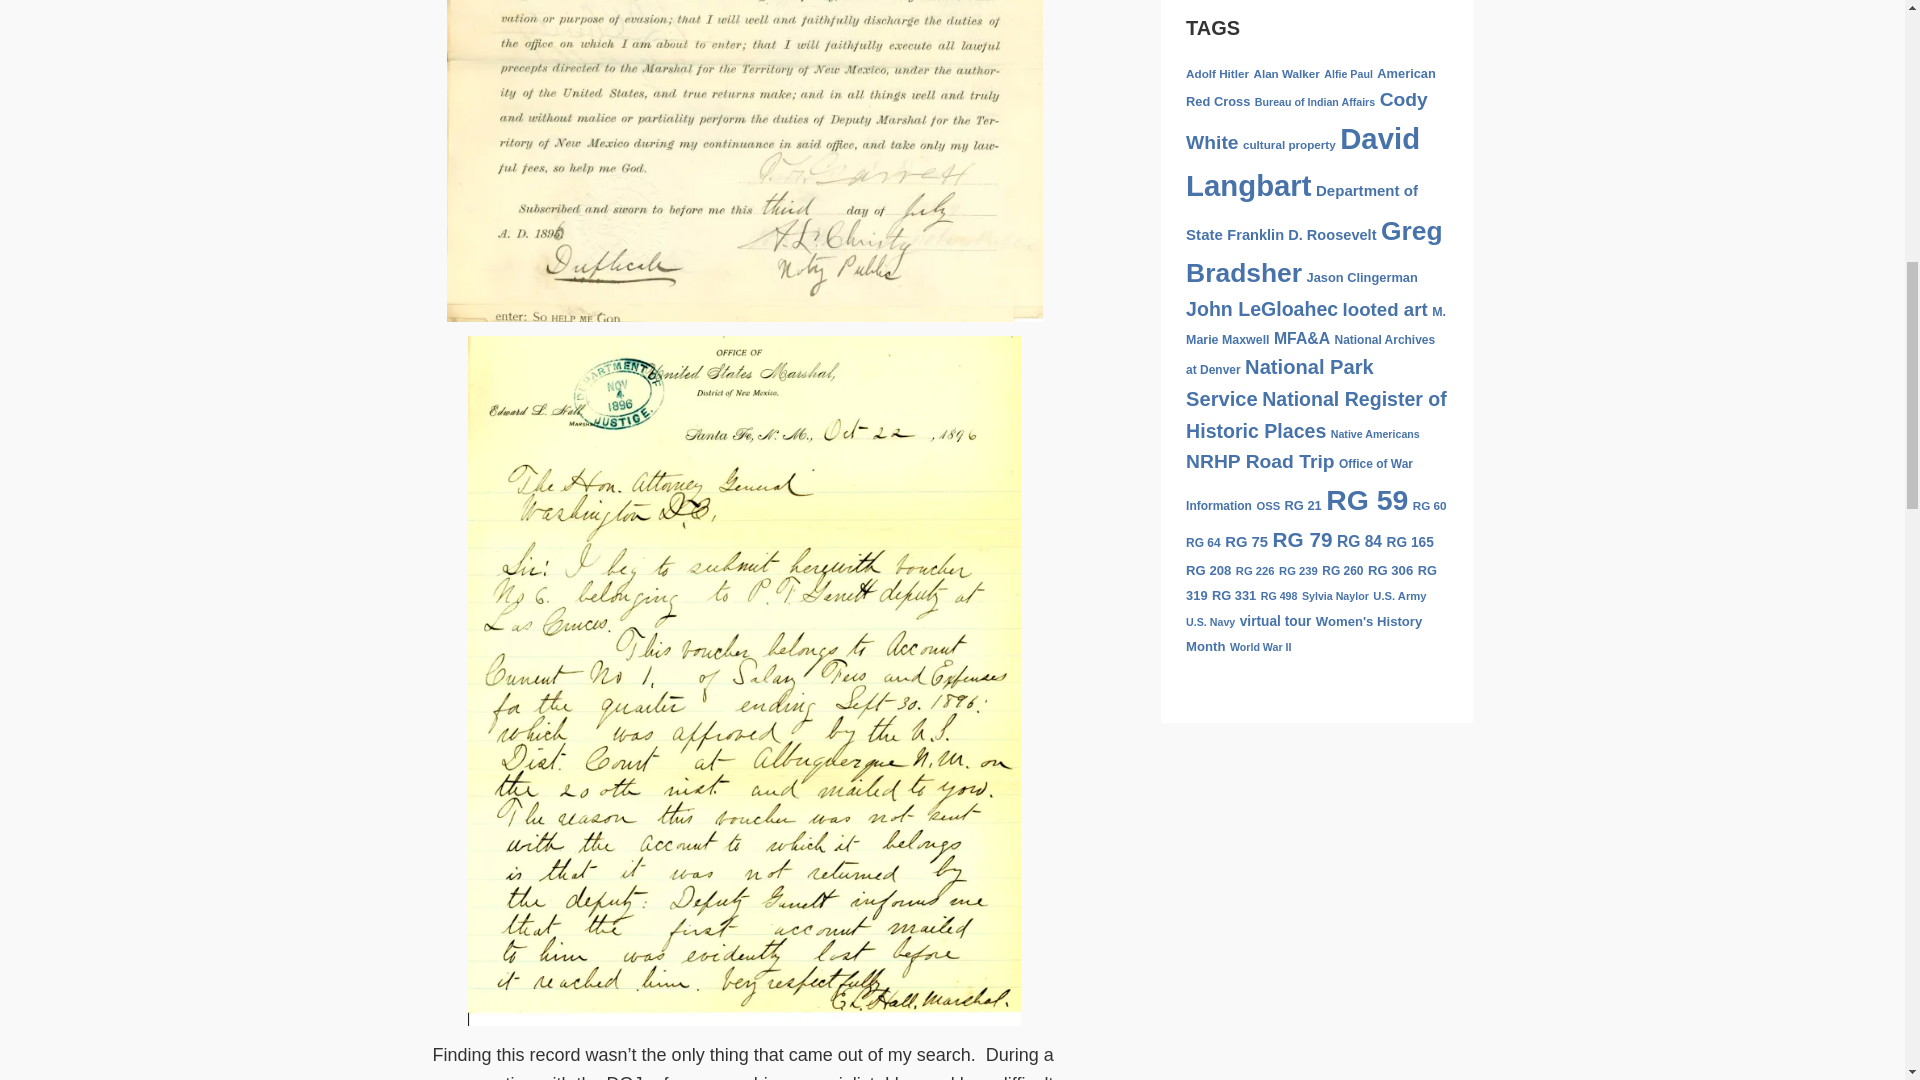 This screenshot has width=1920, height=1080. Describe the element at coordinates (1348, 74) in the screenshot. I see `Alfie Paul` at that location.